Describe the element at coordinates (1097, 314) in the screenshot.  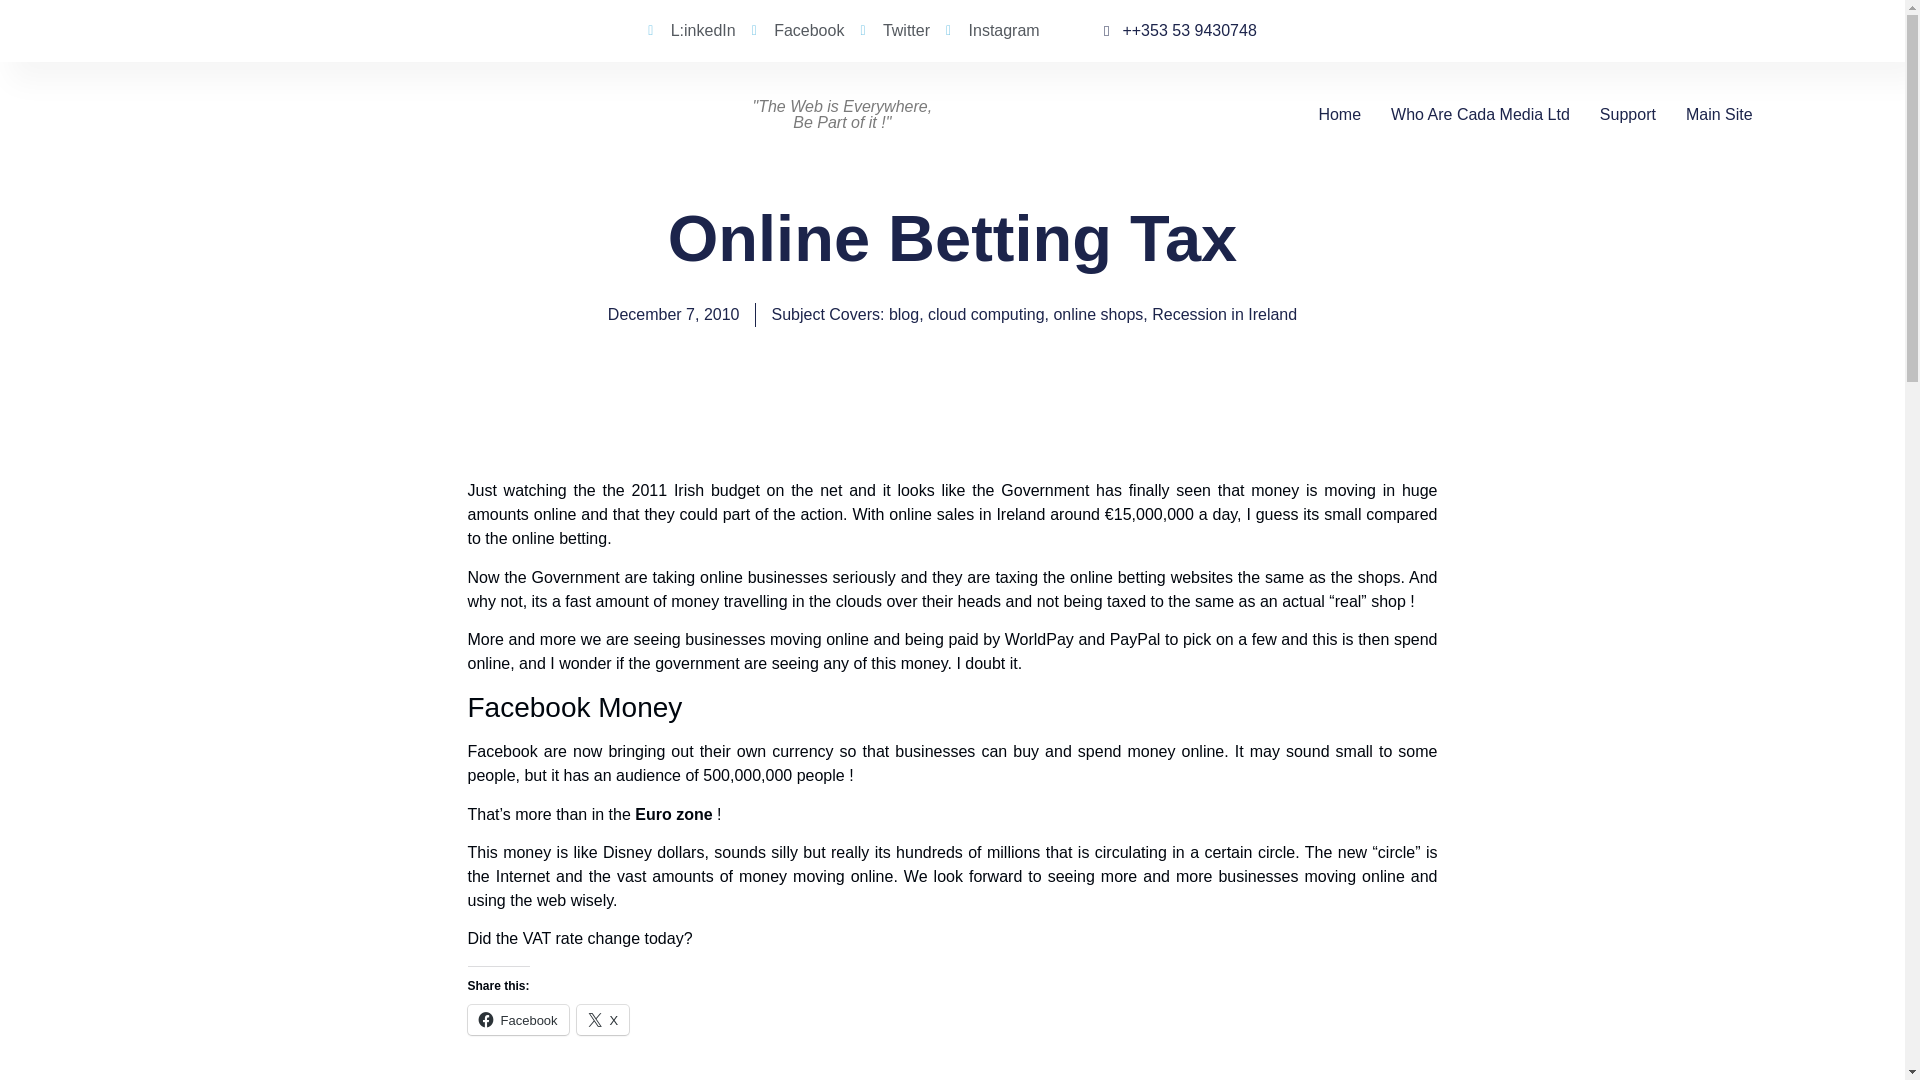
I see `online shops` at that location.